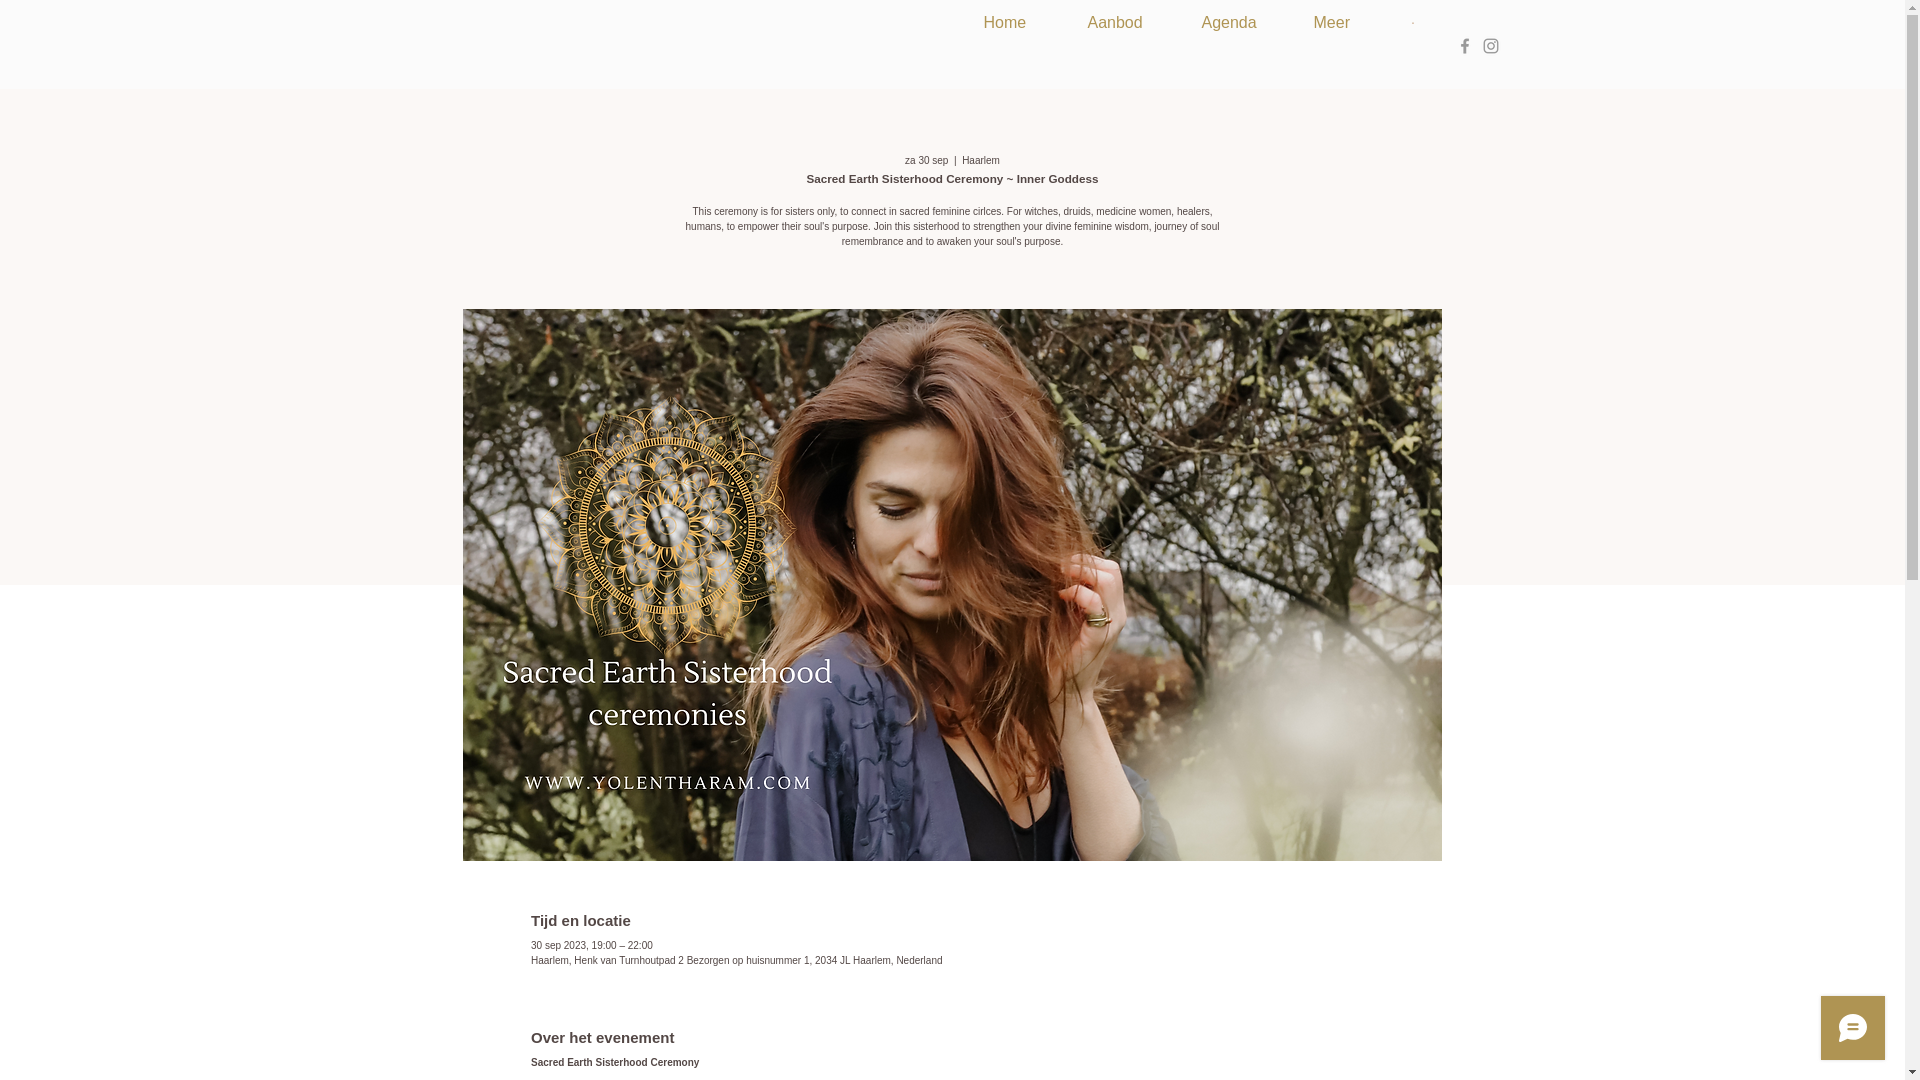 This screenshot has width=1920, height=1080. I want to click on Meer, so click(1352, 22).